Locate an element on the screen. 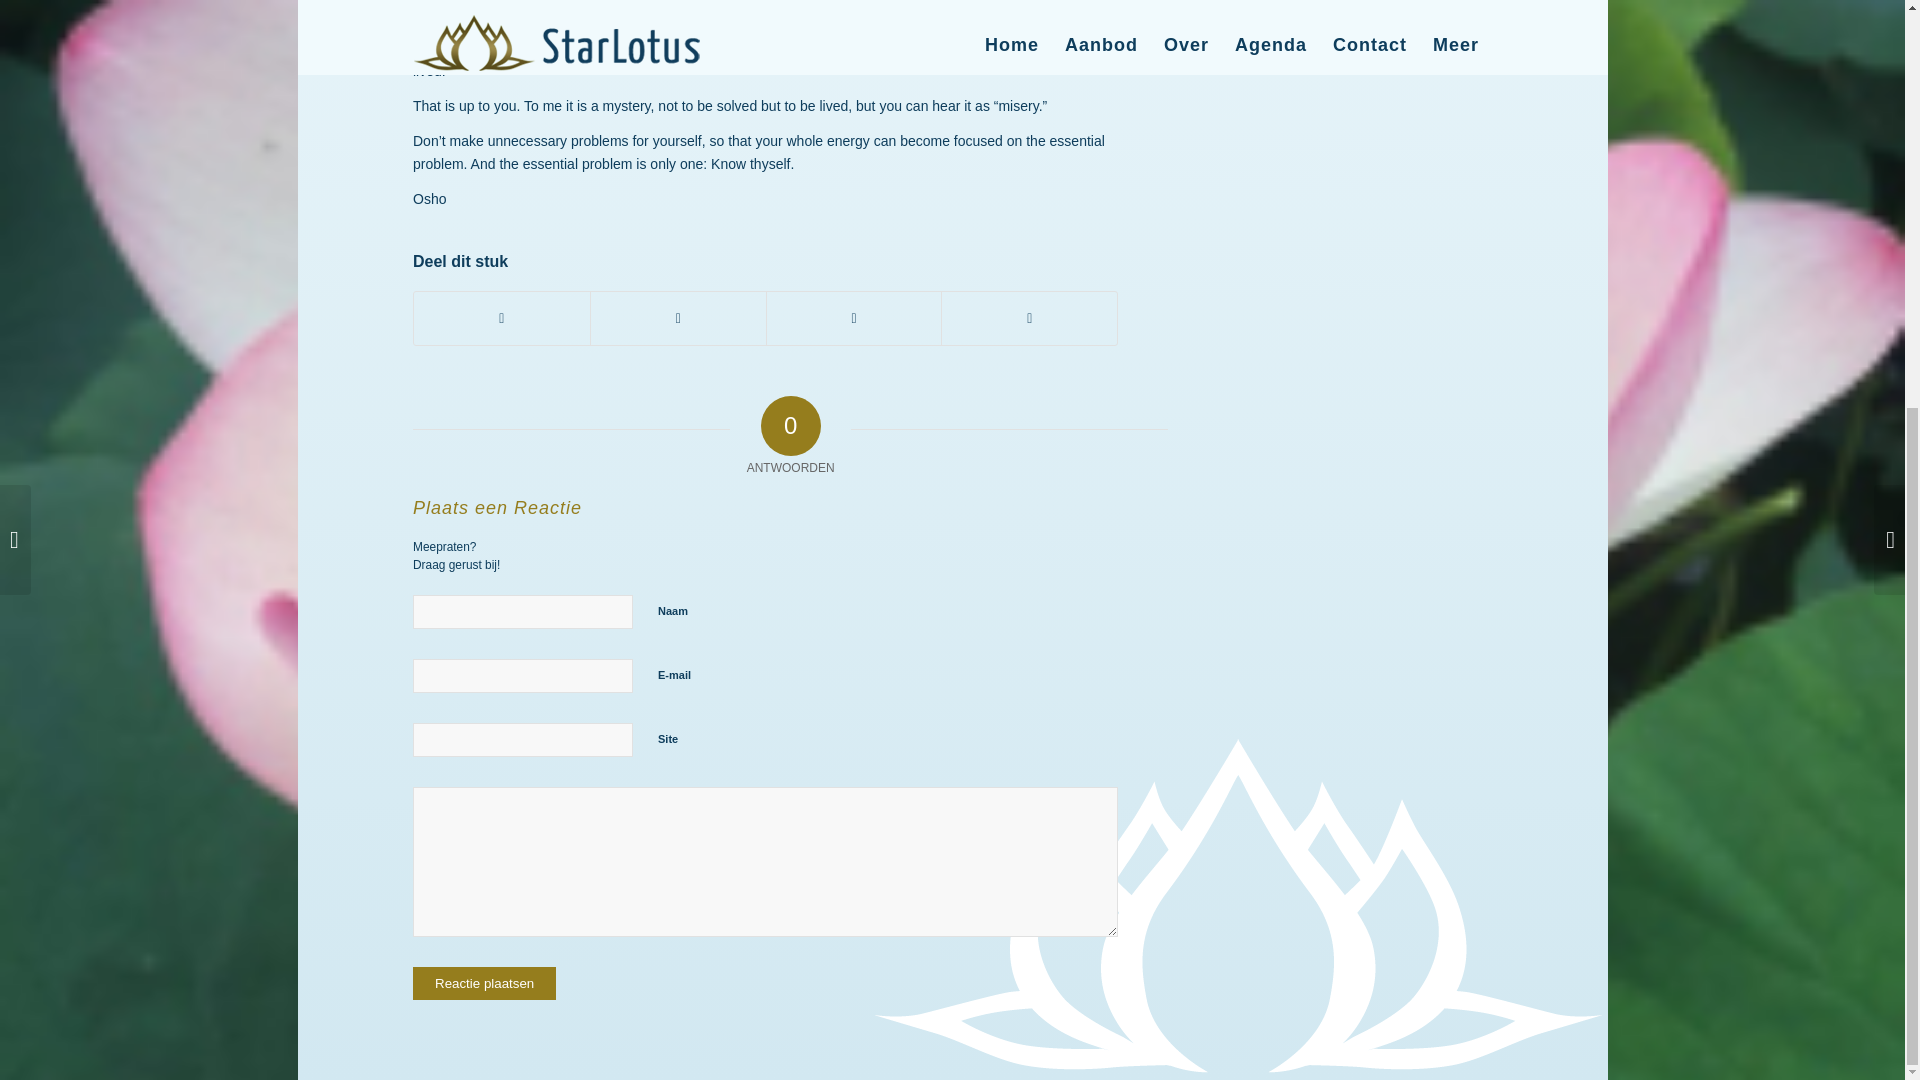 Image resolution: width=1920 pixels, height=1080 pixels. Reactie plaatsen is located at coordinates (484, 983).